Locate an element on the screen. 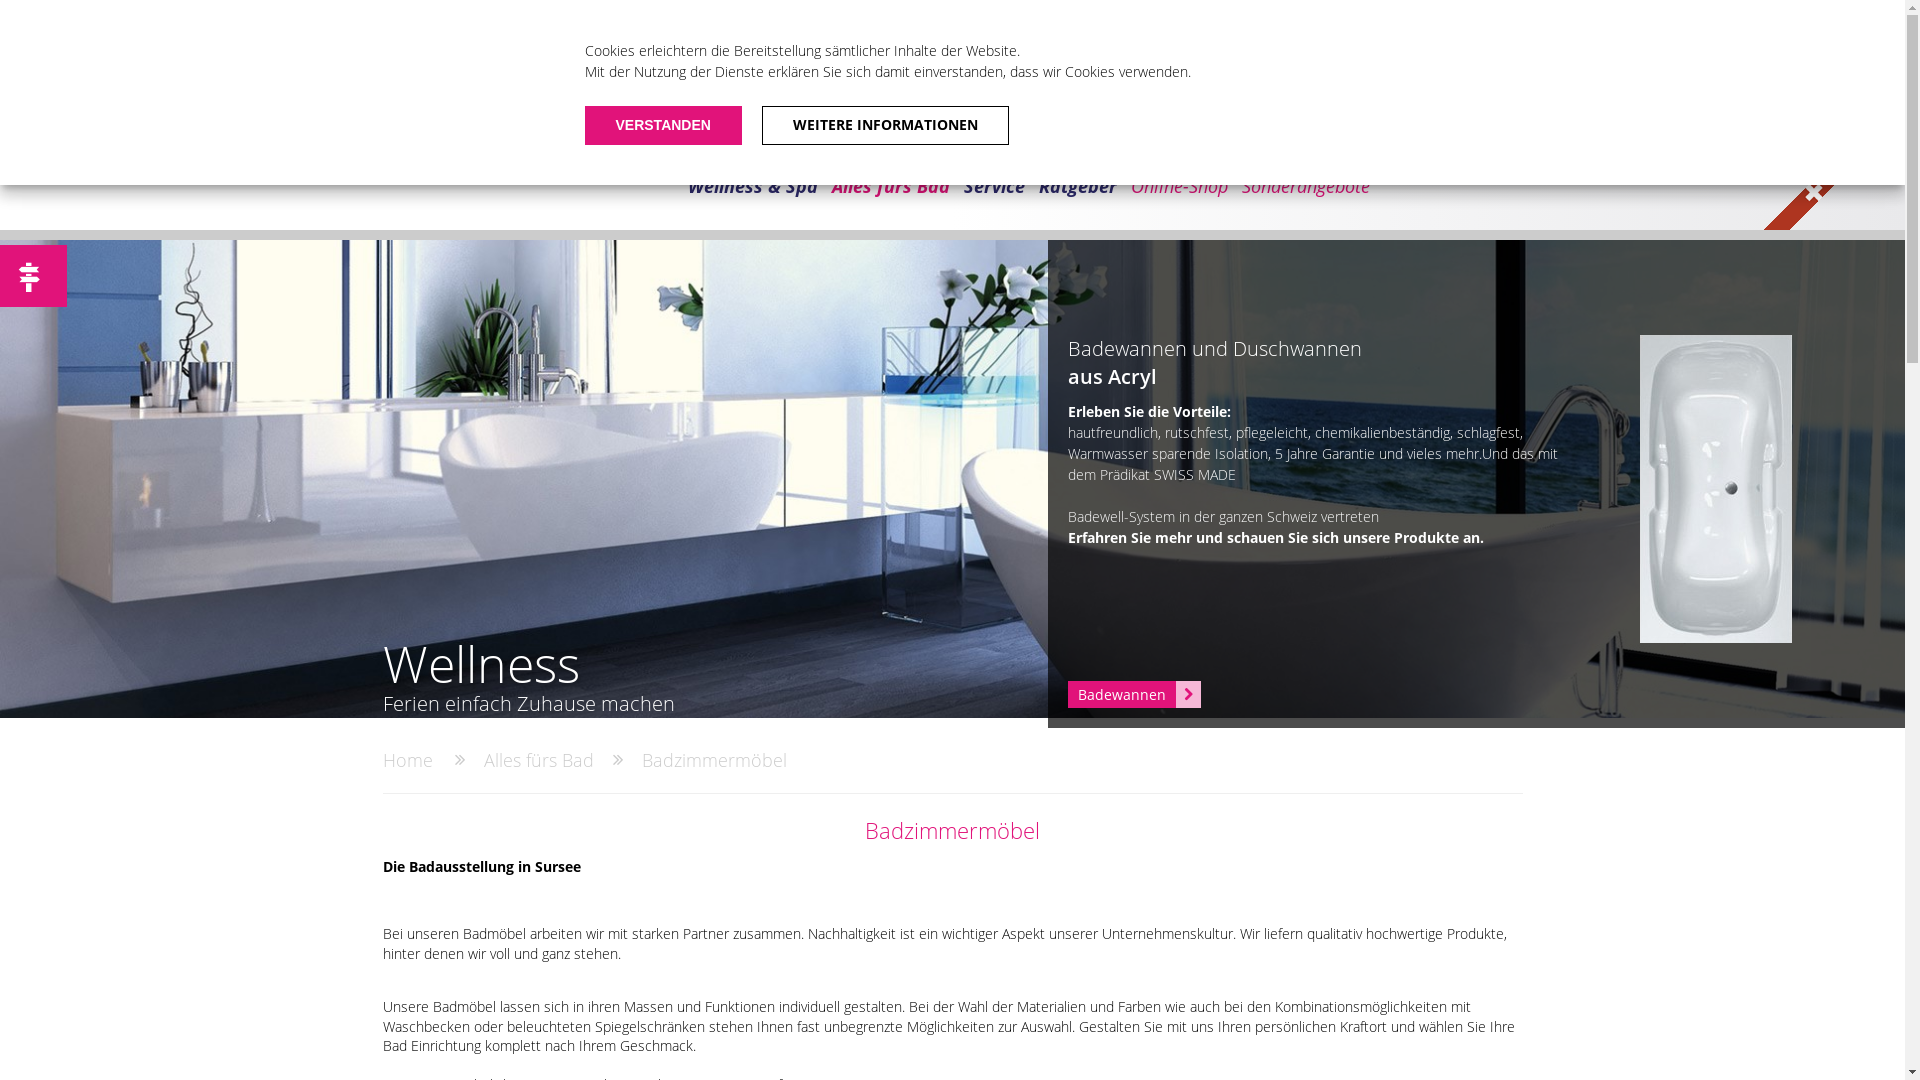 This screenshot has width=1920, height=1080. Suchen is located at coordinates (33, 17).